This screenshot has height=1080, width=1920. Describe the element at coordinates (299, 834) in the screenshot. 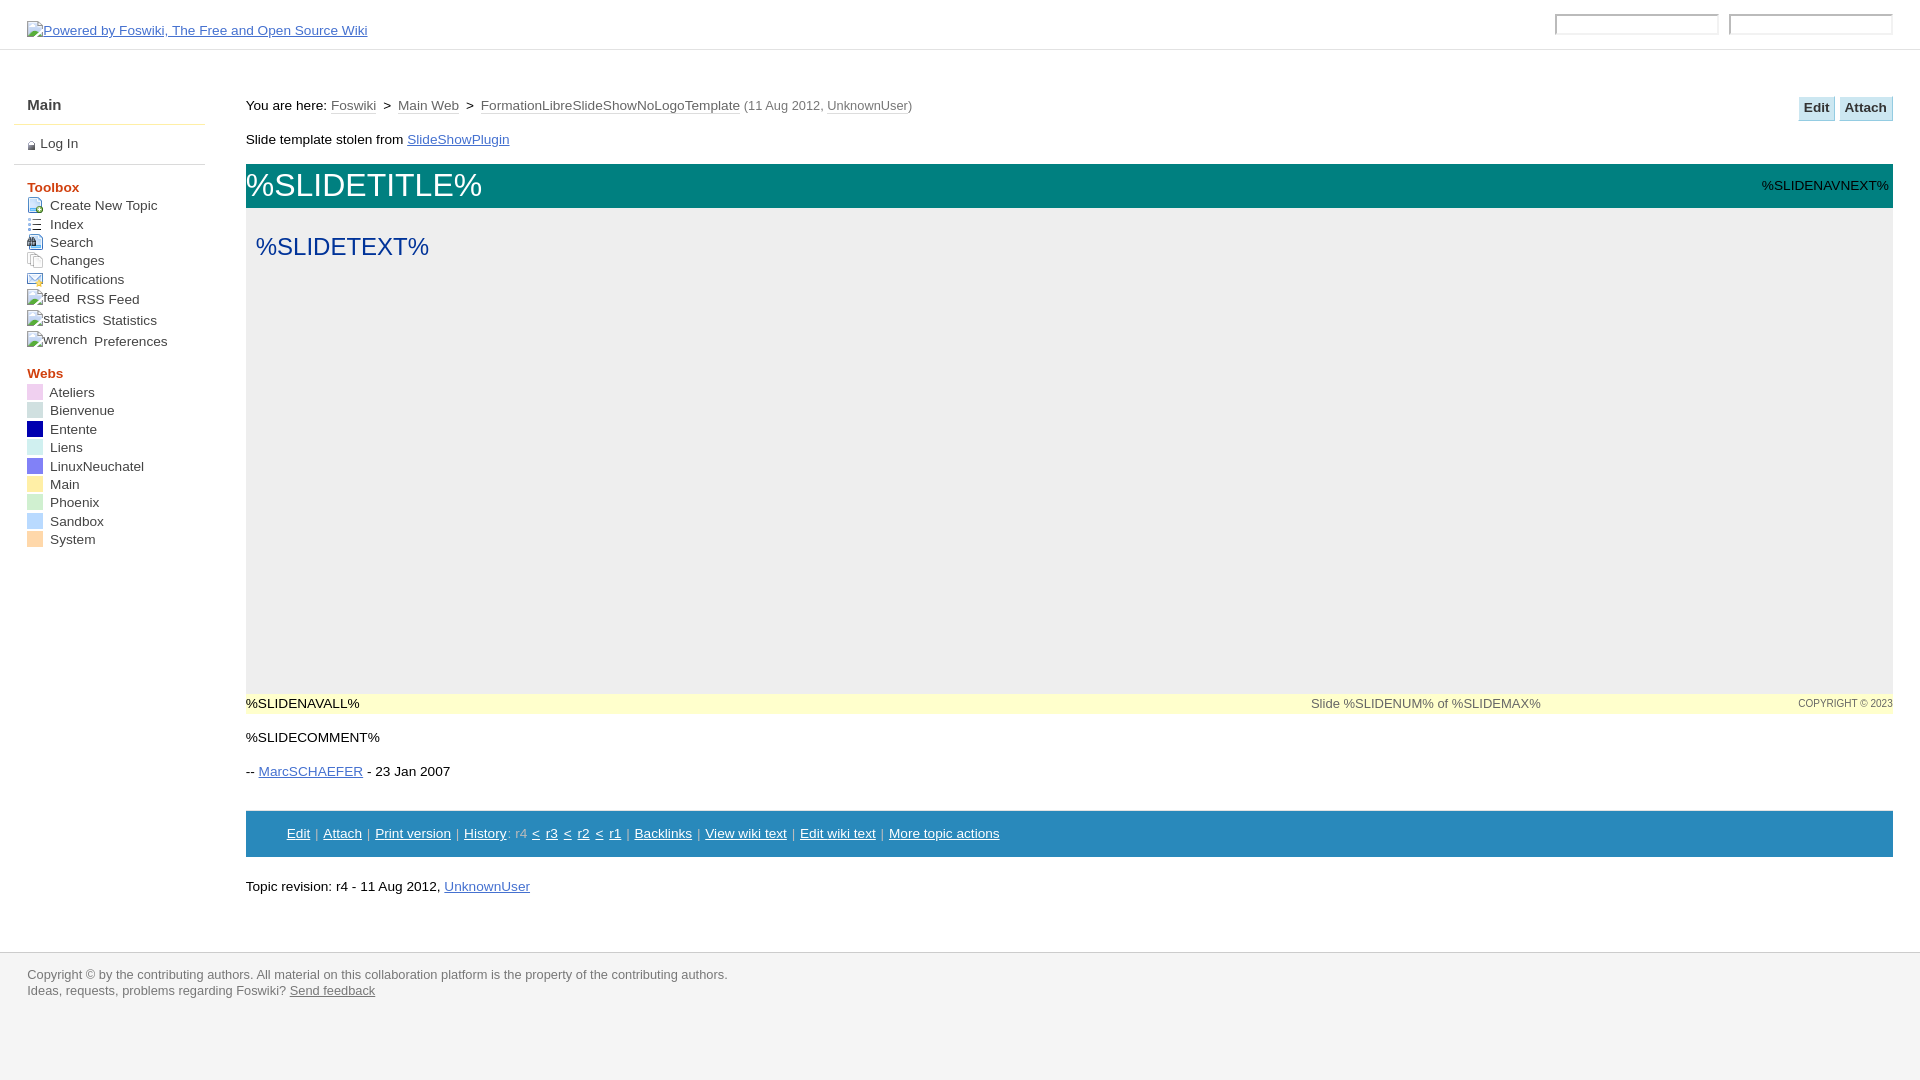

I see `Edit` at that location.